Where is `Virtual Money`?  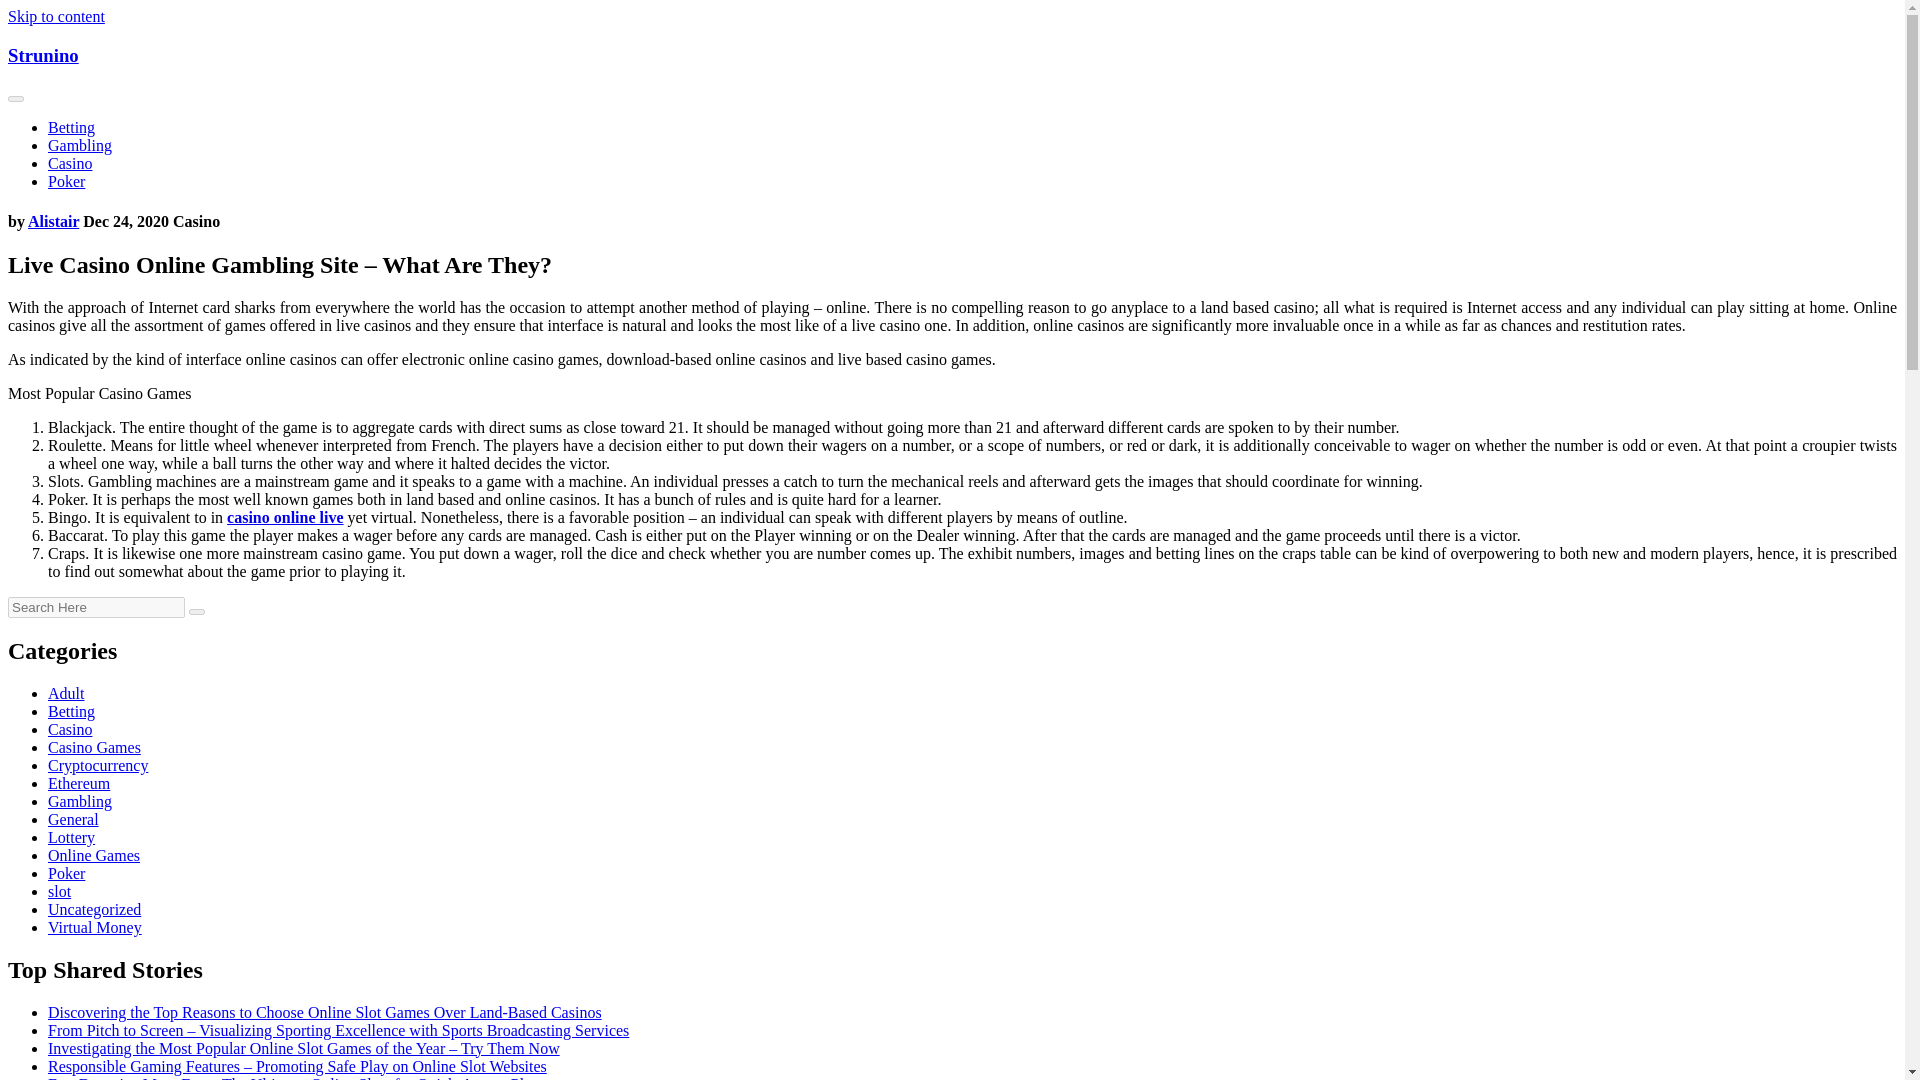
Virtual Money is located at coordinates (95, 928).